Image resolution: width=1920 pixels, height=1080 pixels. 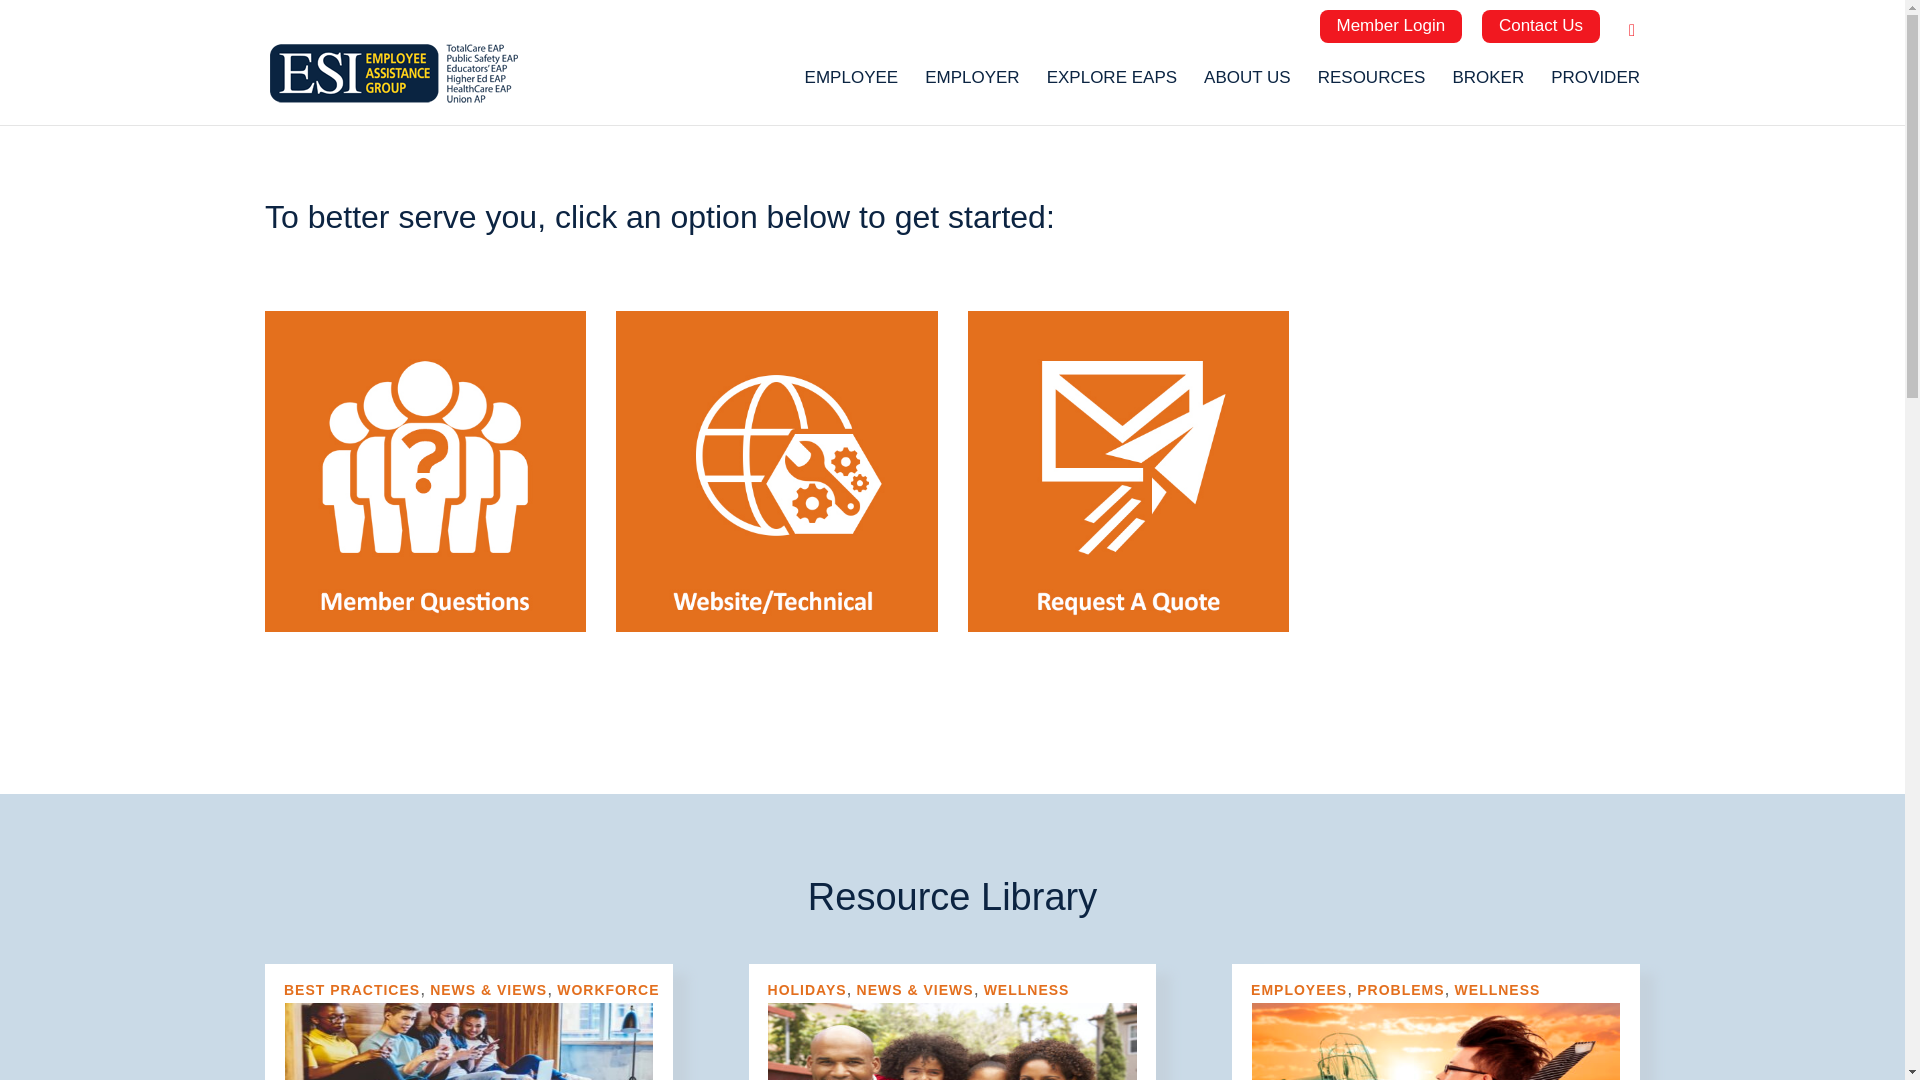 What do you see at coordinates (1392, 26) in the screenshot?
I see `Member Login` at bounding box center [1392, 26].